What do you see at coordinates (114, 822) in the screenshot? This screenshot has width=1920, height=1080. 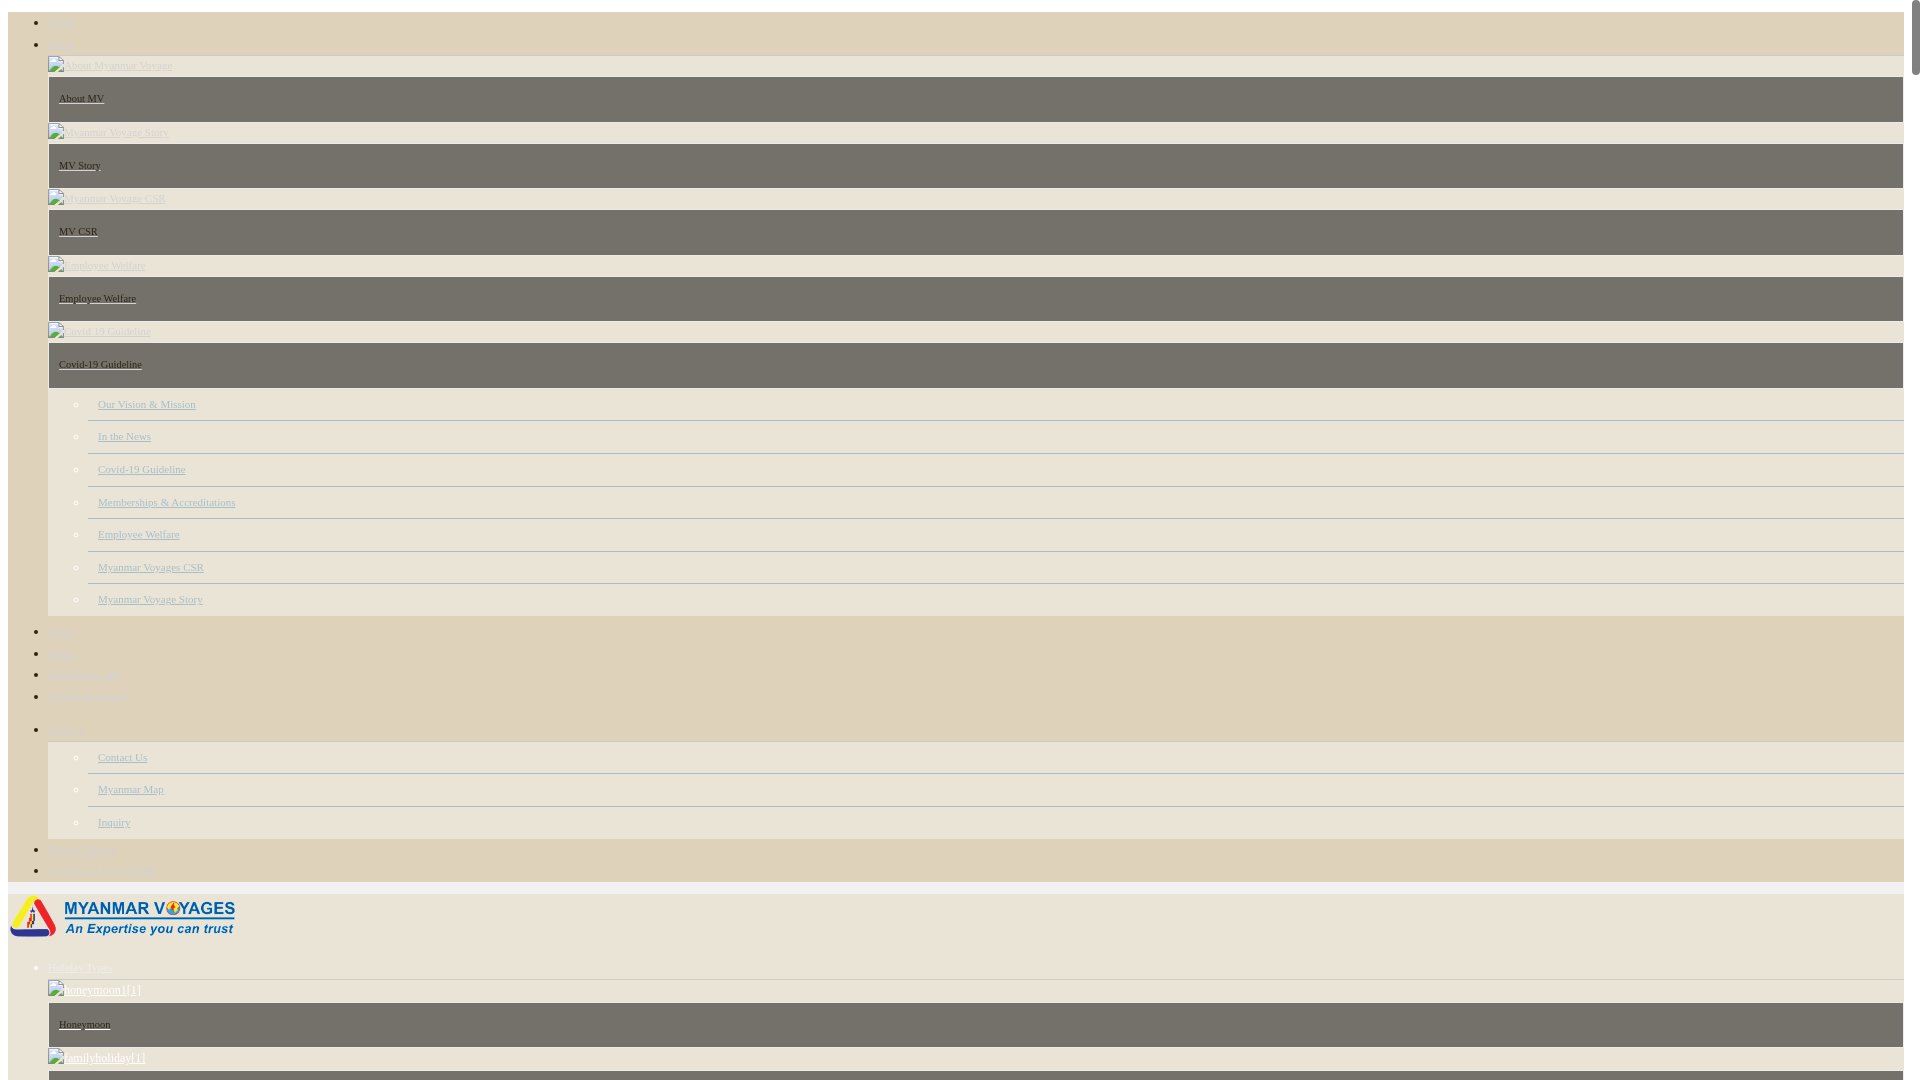 I see `Inquiry` at bounding box center [114, 822].